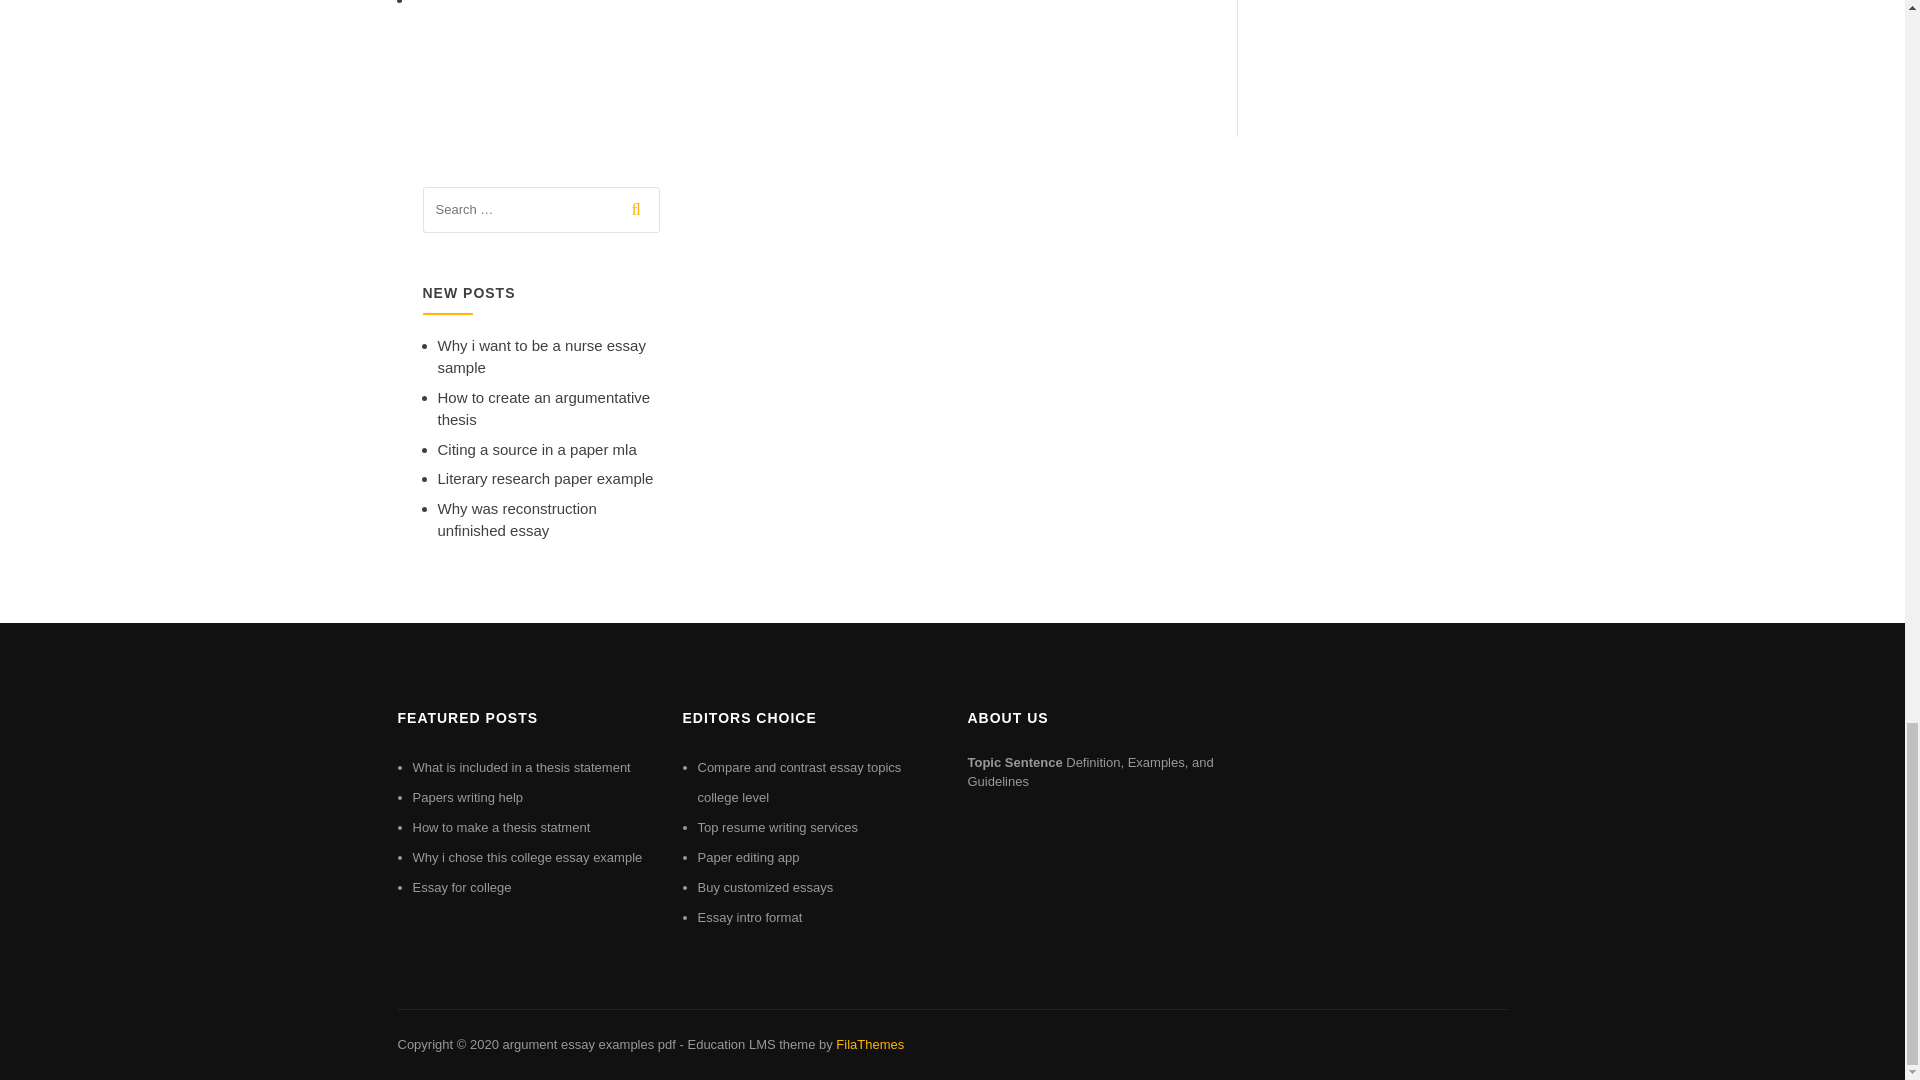 The image size is (1920, 1080). I want to click on argument essay examples pdf, so click(588, 1044).